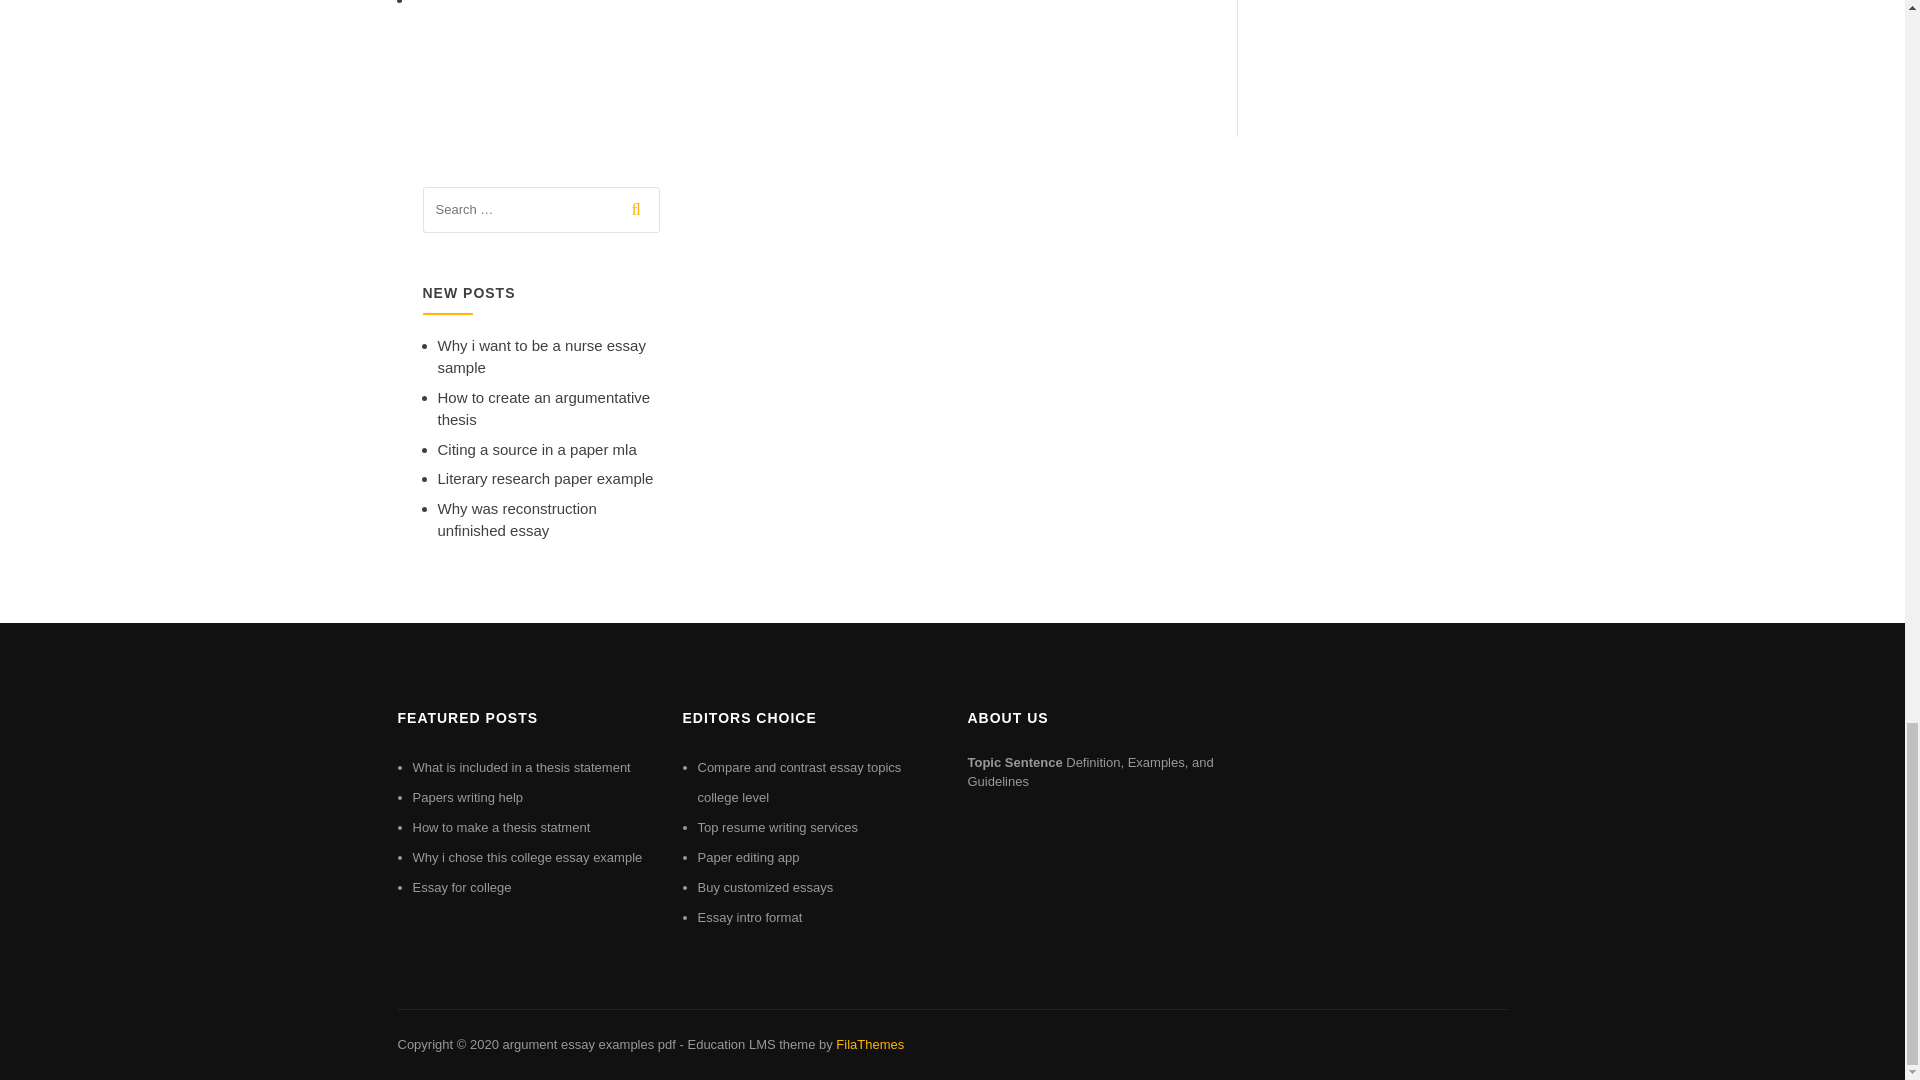 The image size is (1920, 1080). I want to click on argument essay examples pdf, so click(588, 1044).